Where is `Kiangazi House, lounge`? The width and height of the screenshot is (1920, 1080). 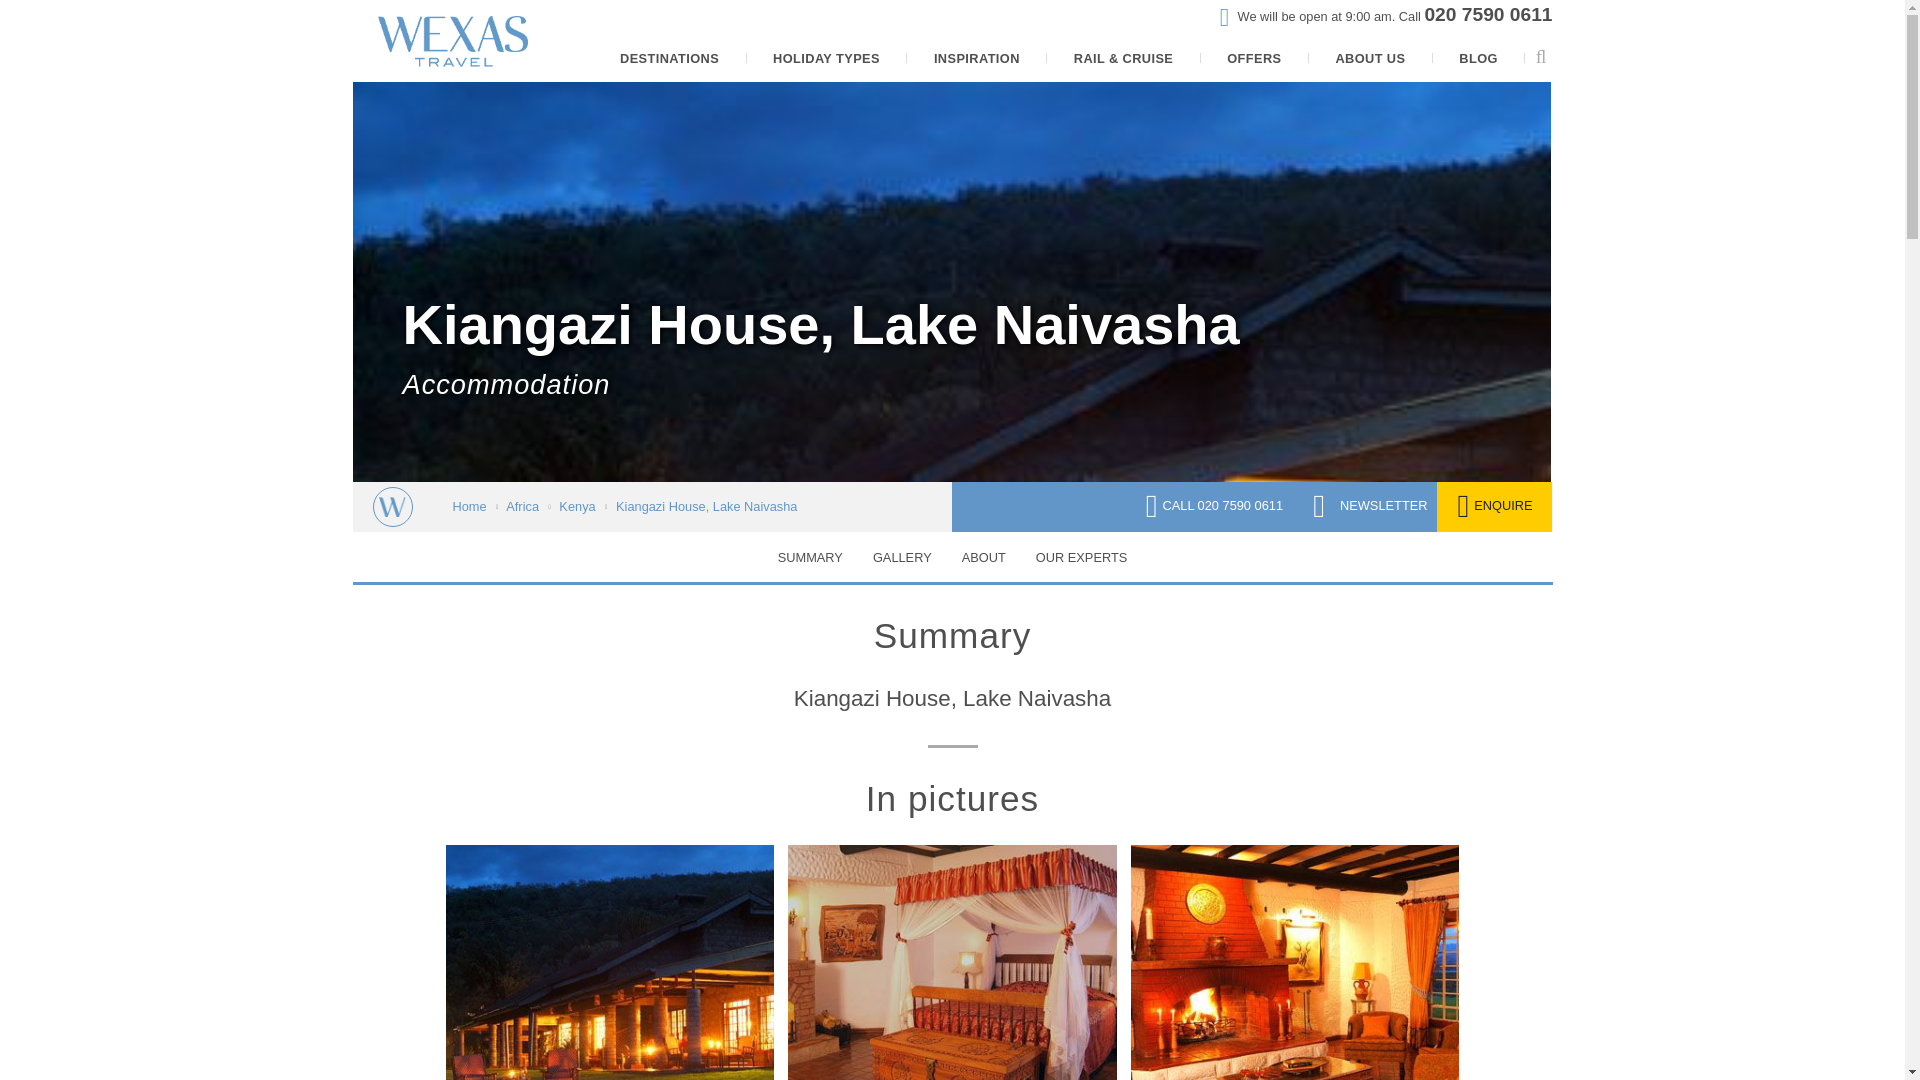 Kiangazi House, lounge is located at coordinates (1294, 962).